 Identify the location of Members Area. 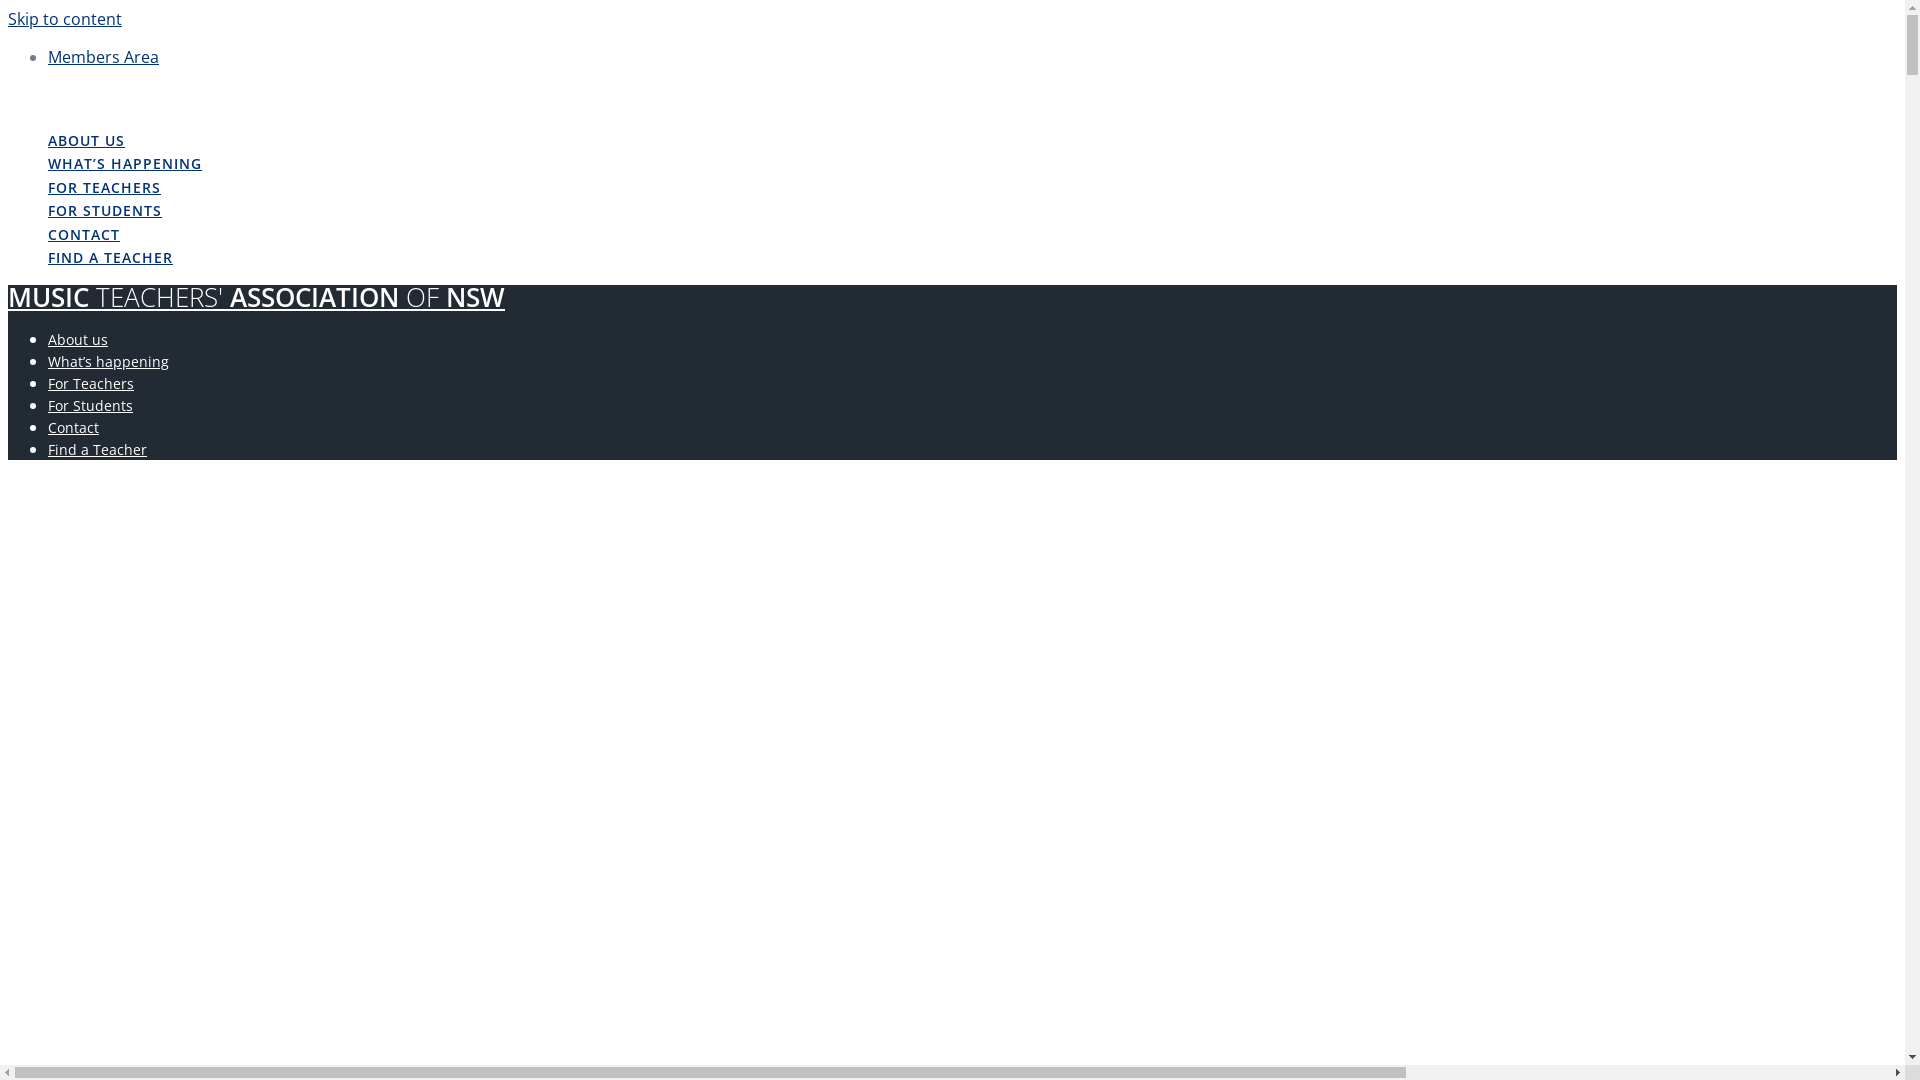
(104, 57).